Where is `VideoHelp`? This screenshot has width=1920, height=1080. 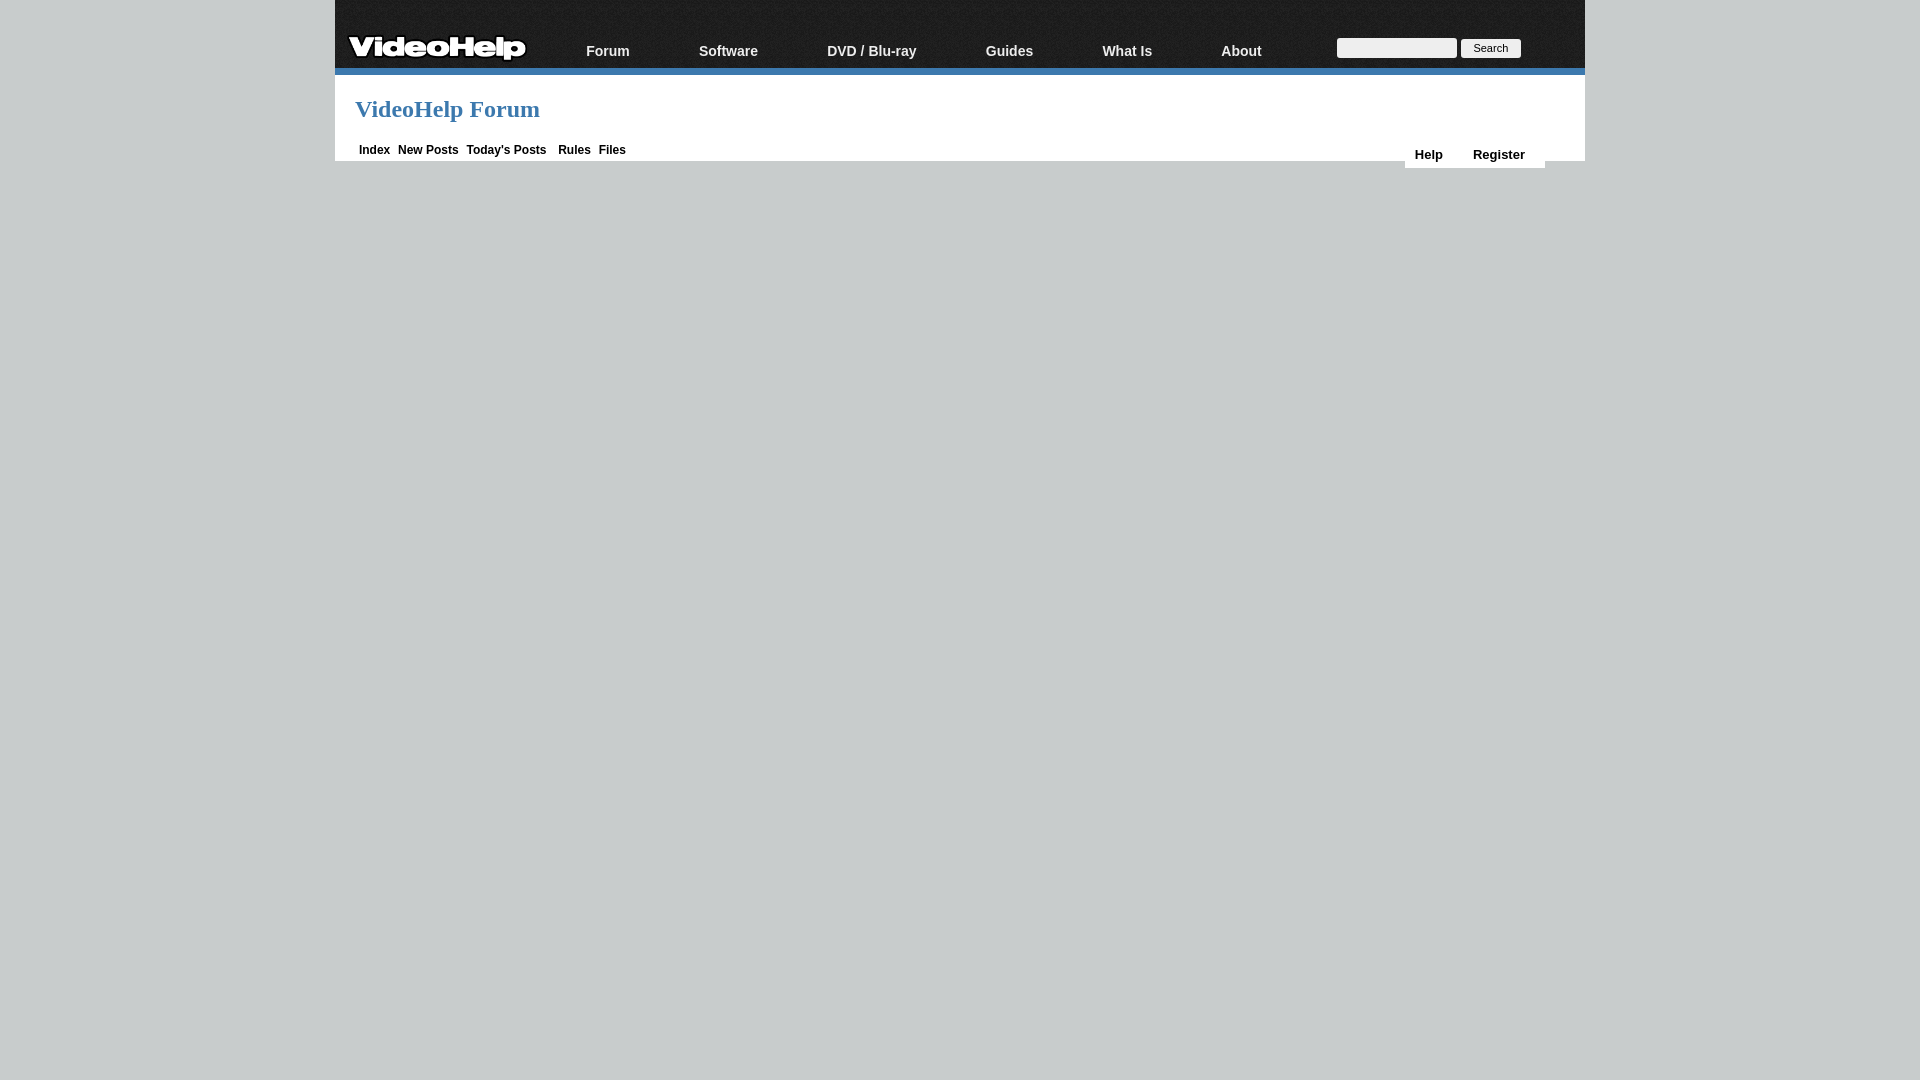 VideoHelp is located at coordinates (436, 44).